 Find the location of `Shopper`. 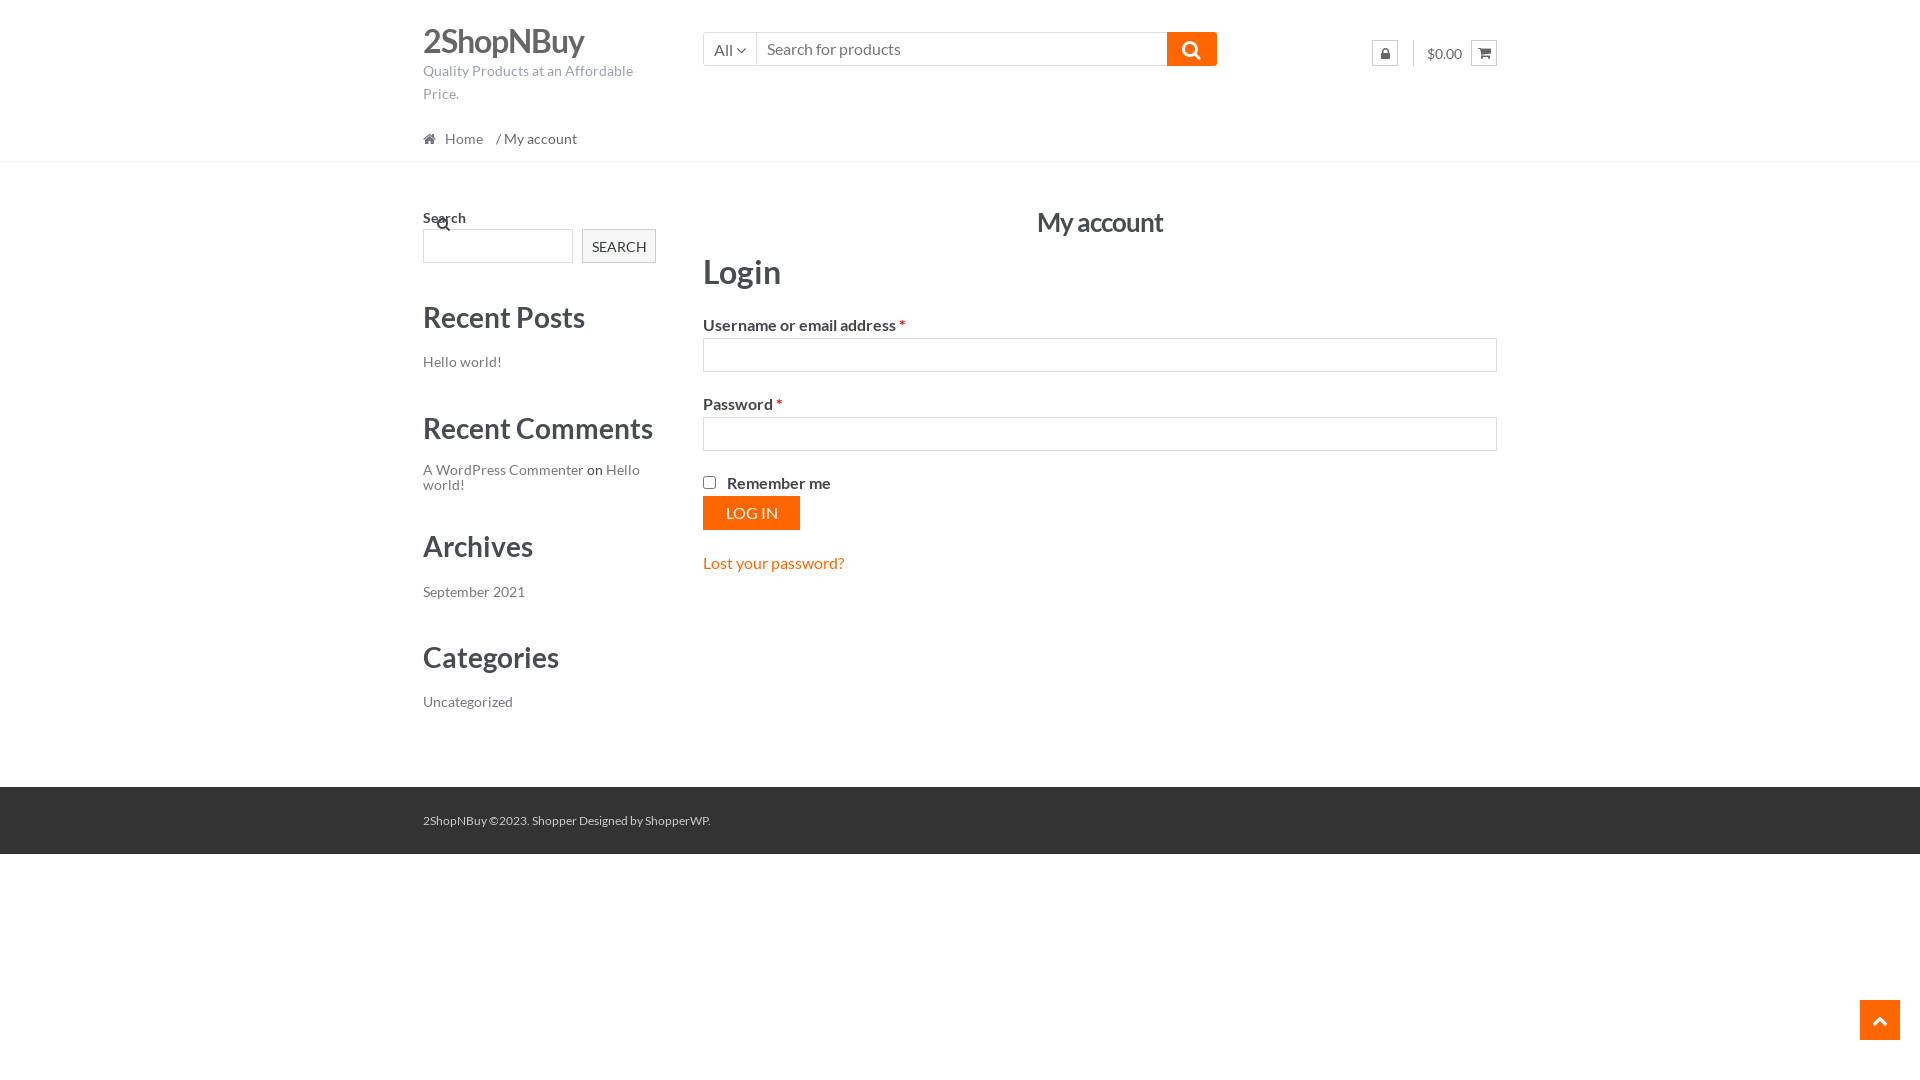

Shopper is located at coordinates (554, 820).